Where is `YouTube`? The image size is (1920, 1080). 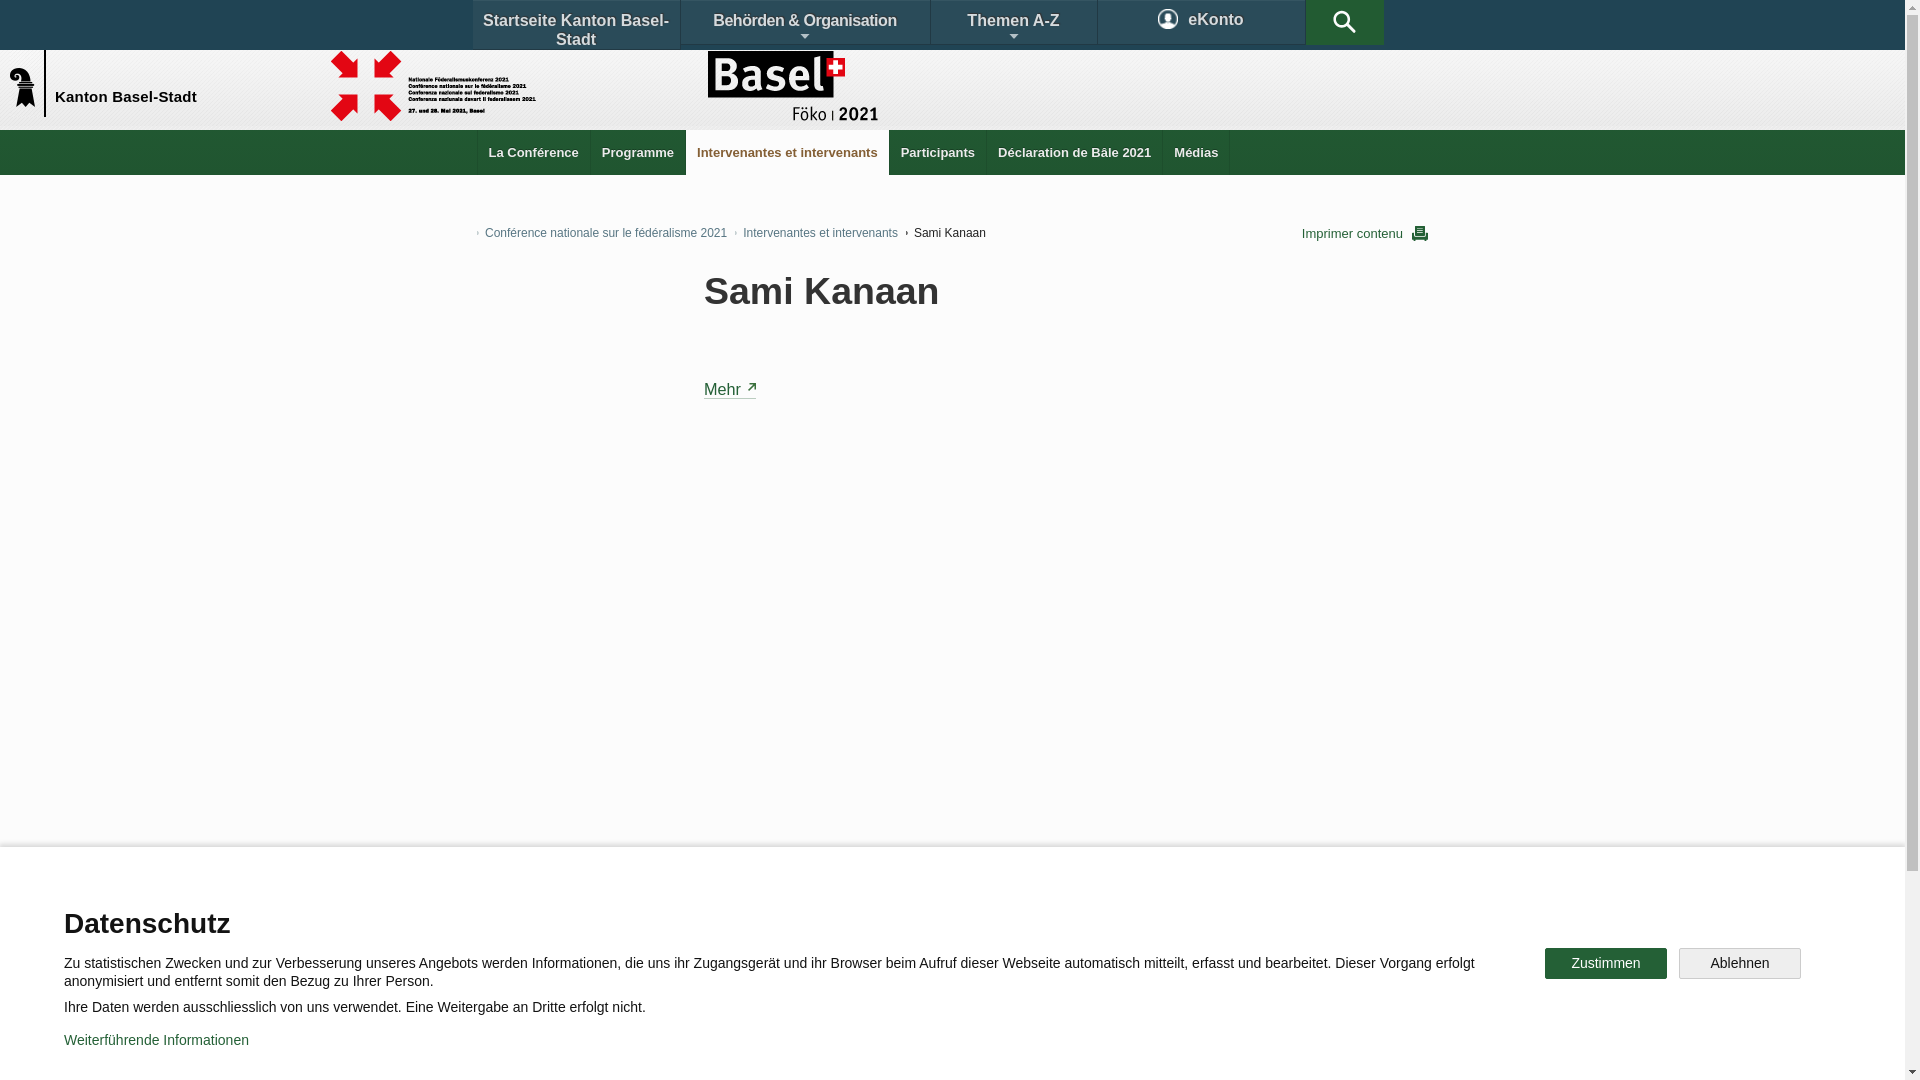 YouTube is located at coordinates (1108, 984).